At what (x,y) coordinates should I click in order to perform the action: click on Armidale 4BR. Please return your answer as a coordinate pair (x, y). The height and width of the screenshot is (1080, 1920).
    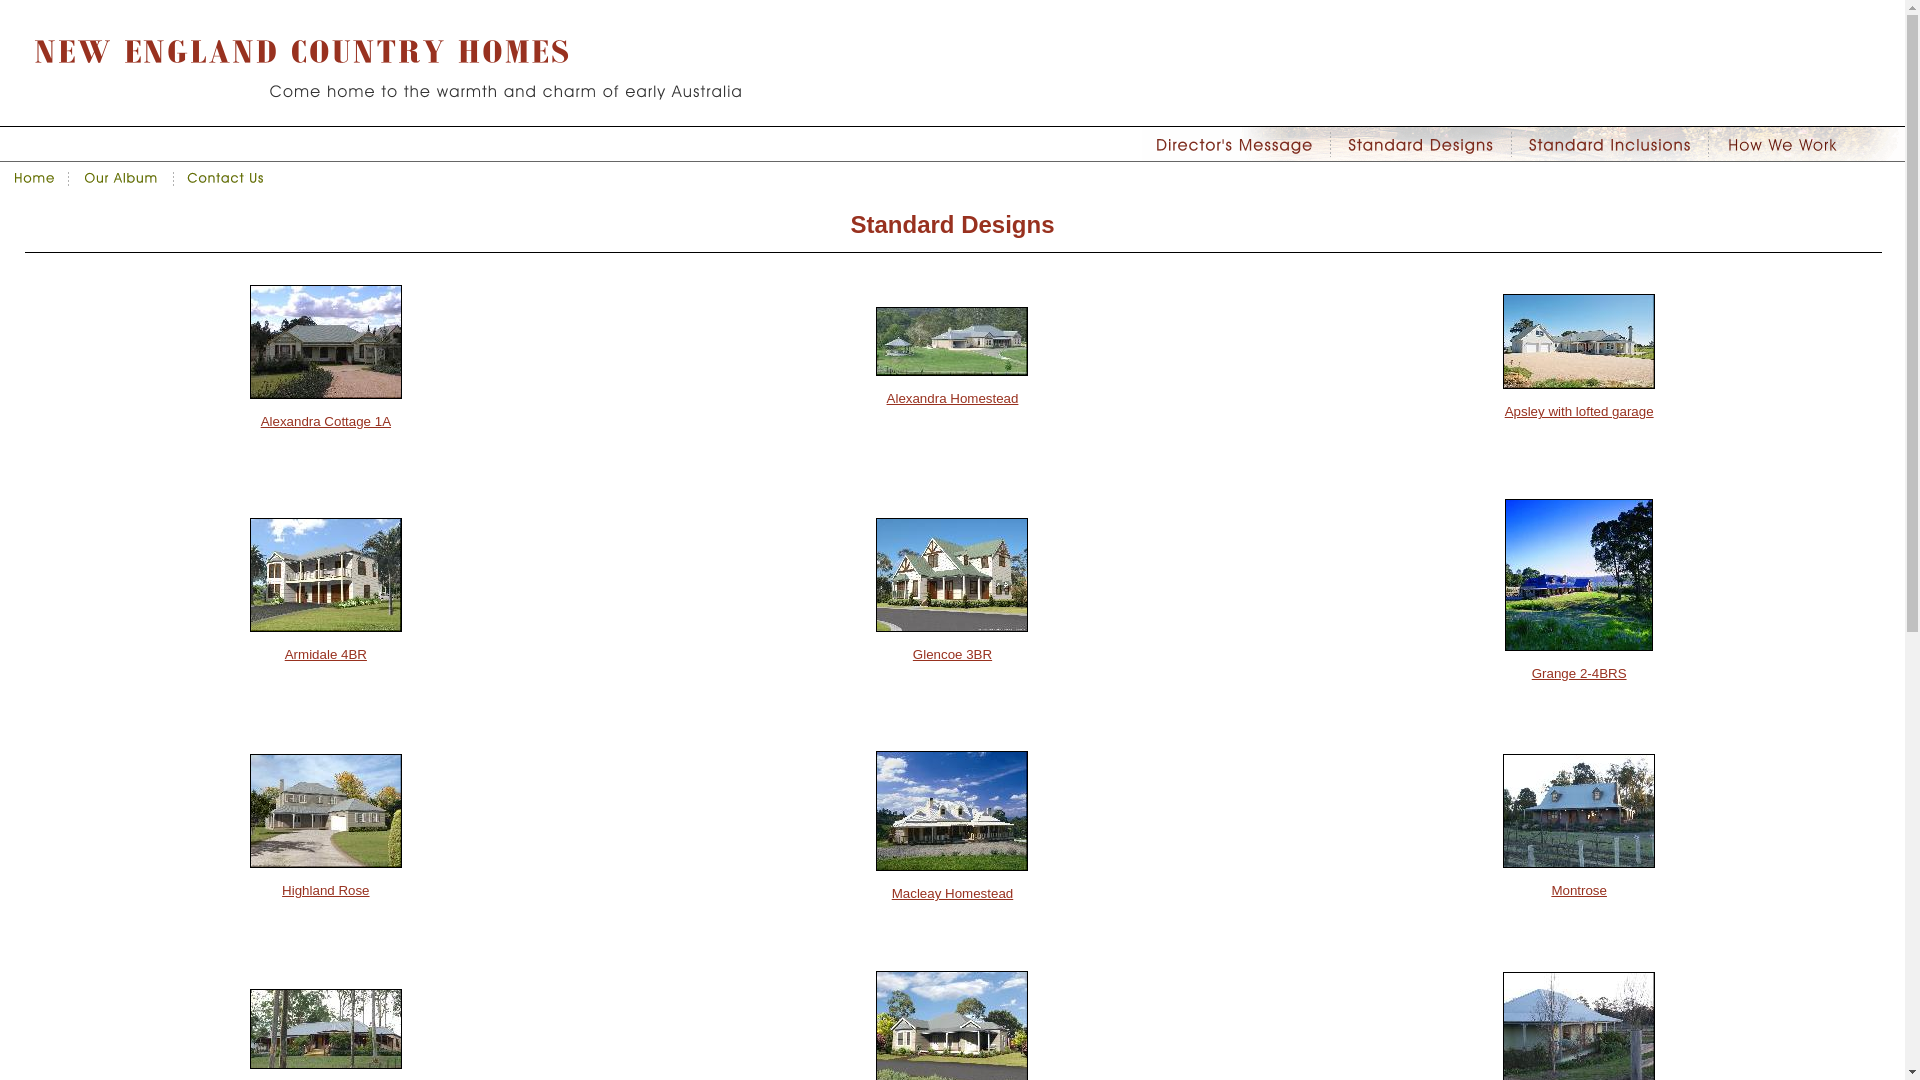
    Looking at the image, I should click on (326, 664).